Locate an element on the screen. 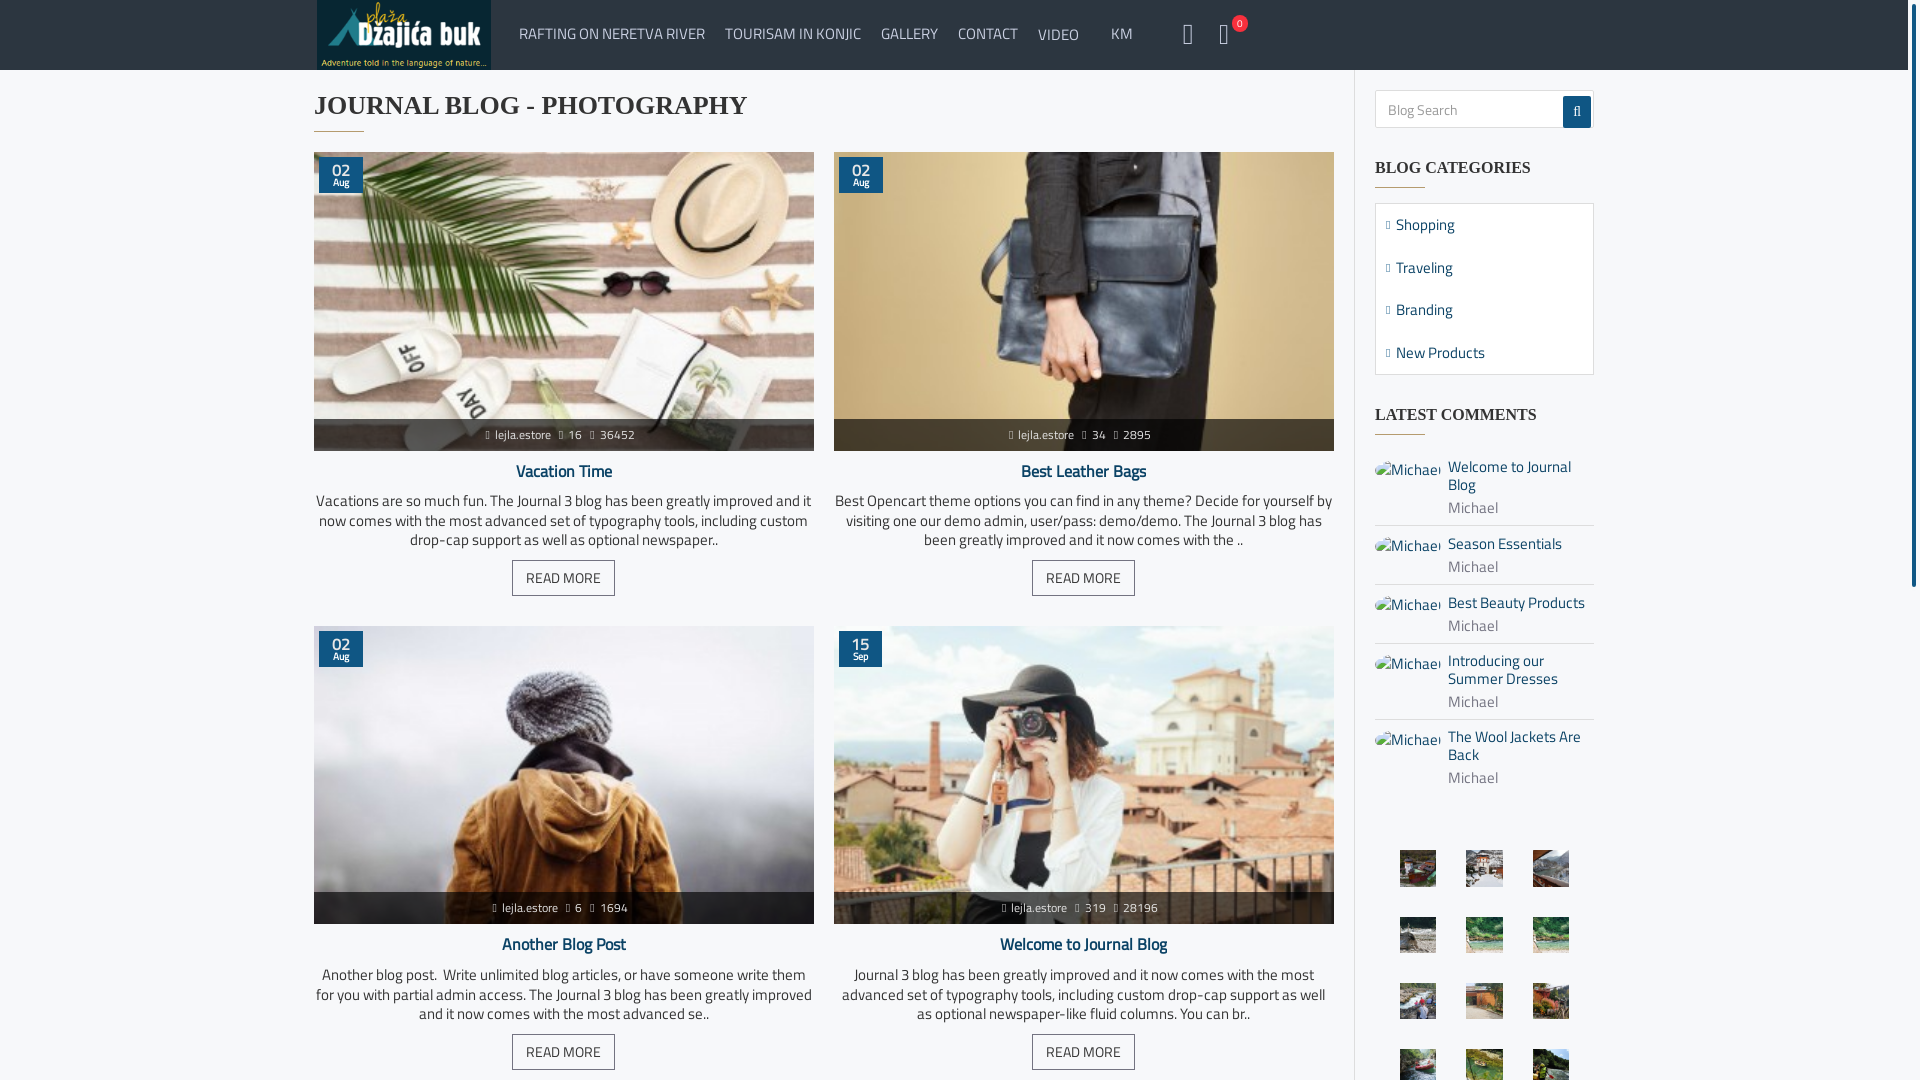 Image resolution: width=1920 pixels, height=1080 pixels. Another Blog Post is located at coordinates (564, 944).